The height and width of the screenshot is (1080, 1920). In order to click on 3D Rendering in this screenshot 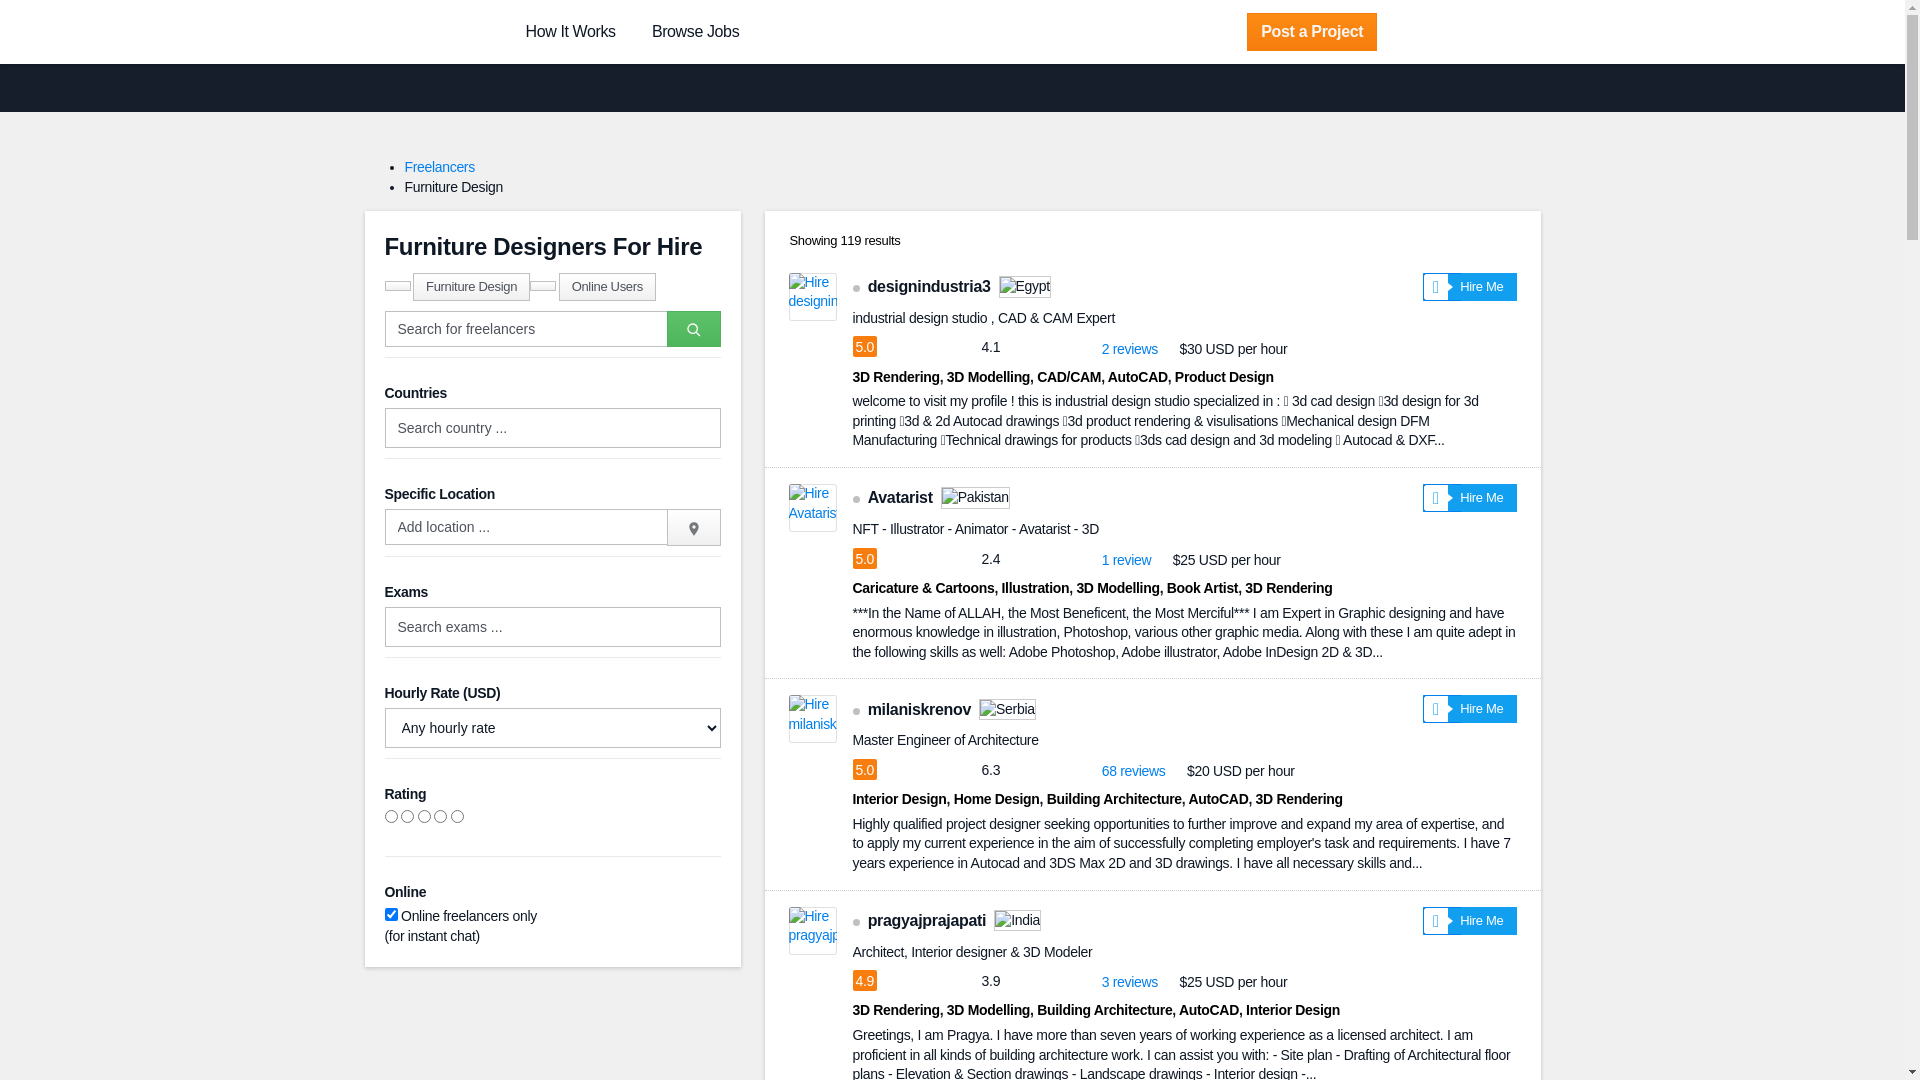, I will do `click(896, 1010)`.